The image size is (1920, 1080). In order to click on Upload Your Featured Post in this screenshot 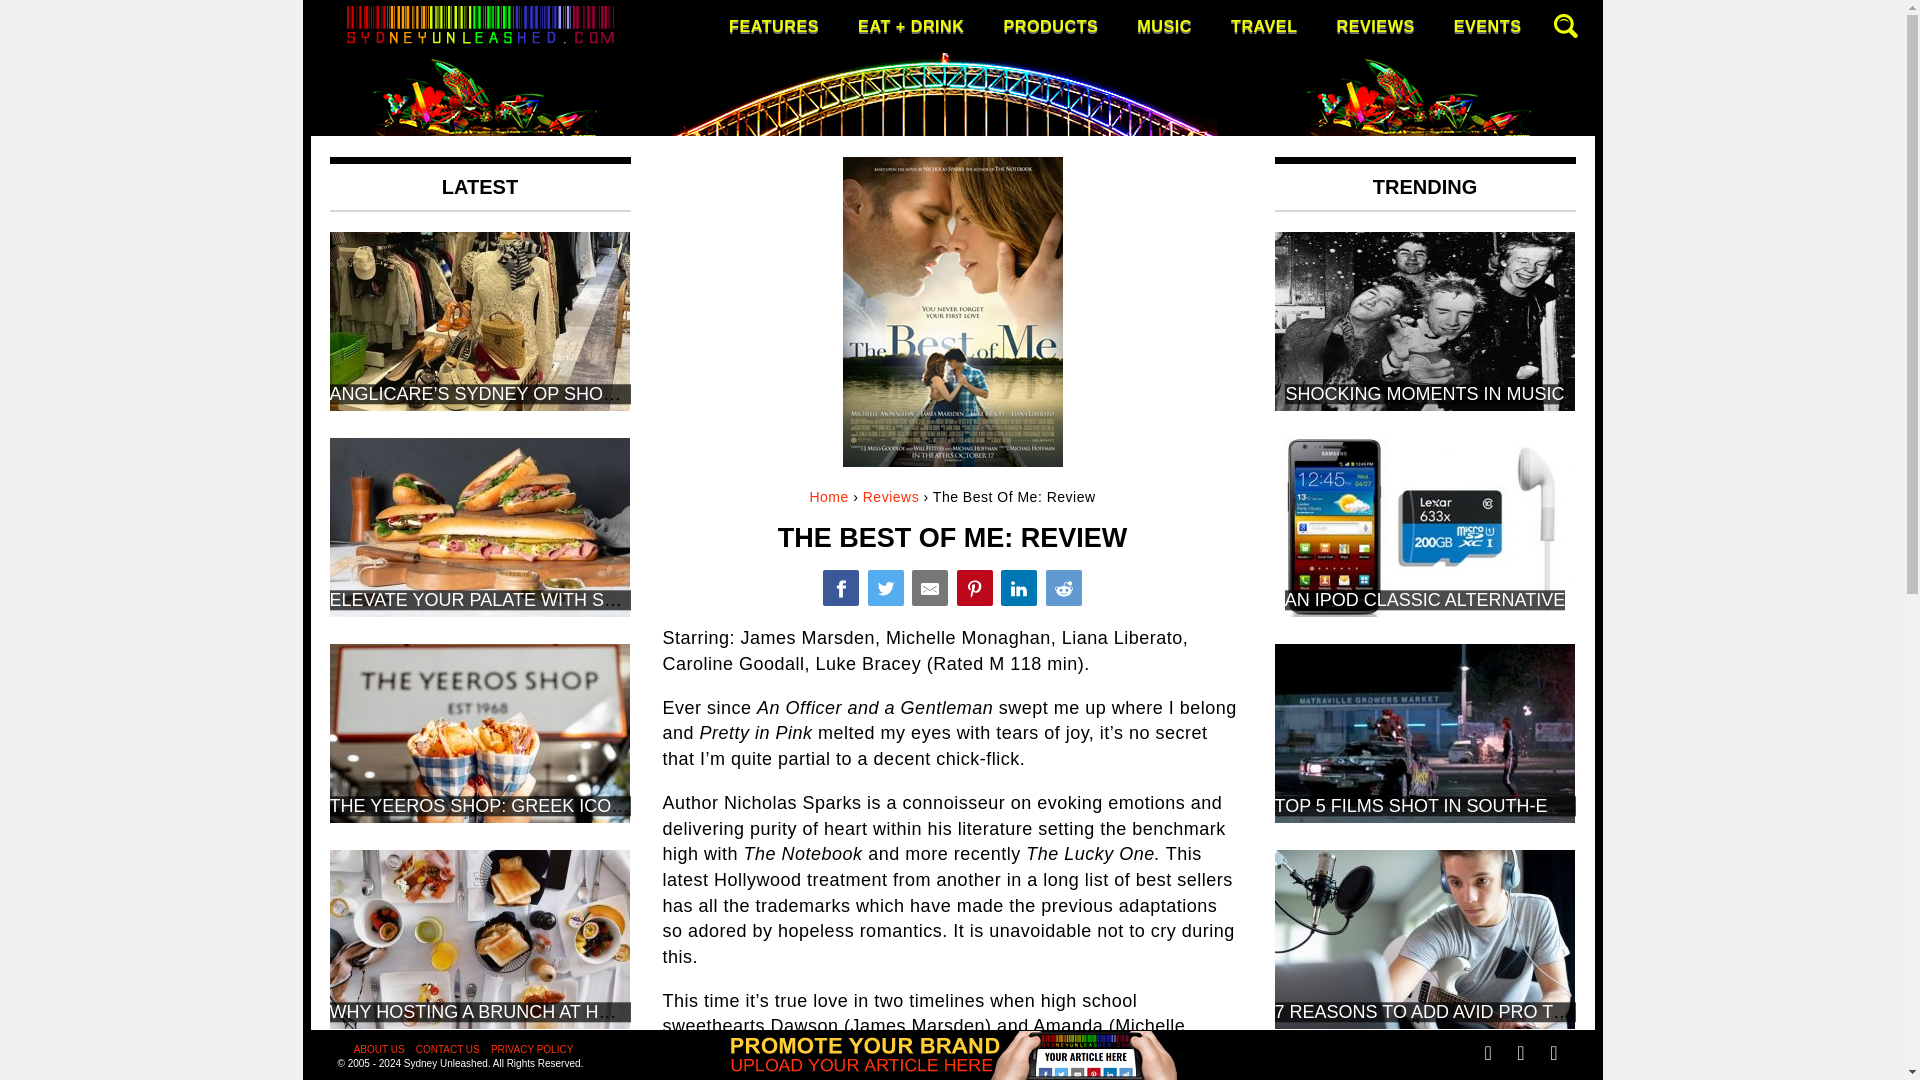, I will do `click(952, 1072)`.